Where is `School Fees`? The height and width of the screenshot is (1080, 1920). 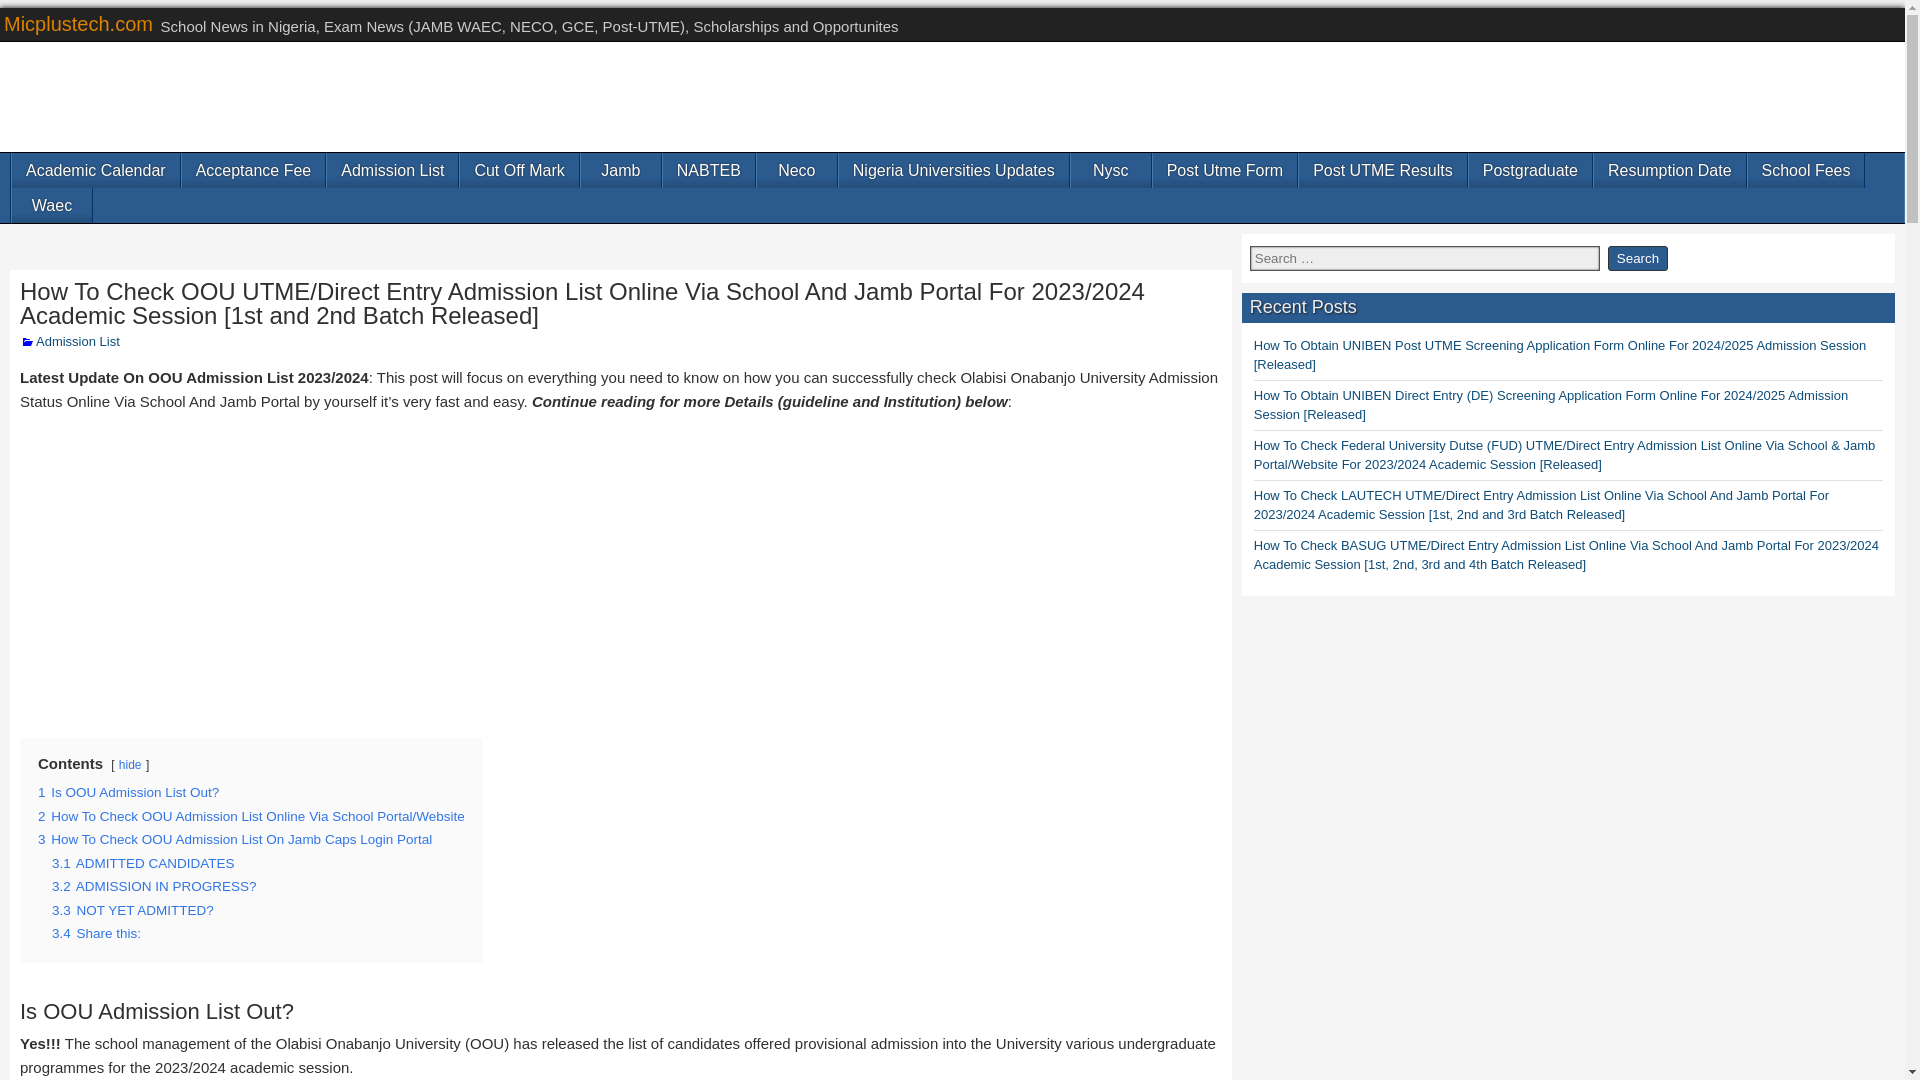
School Fees is located at coordinates (1806, 170).